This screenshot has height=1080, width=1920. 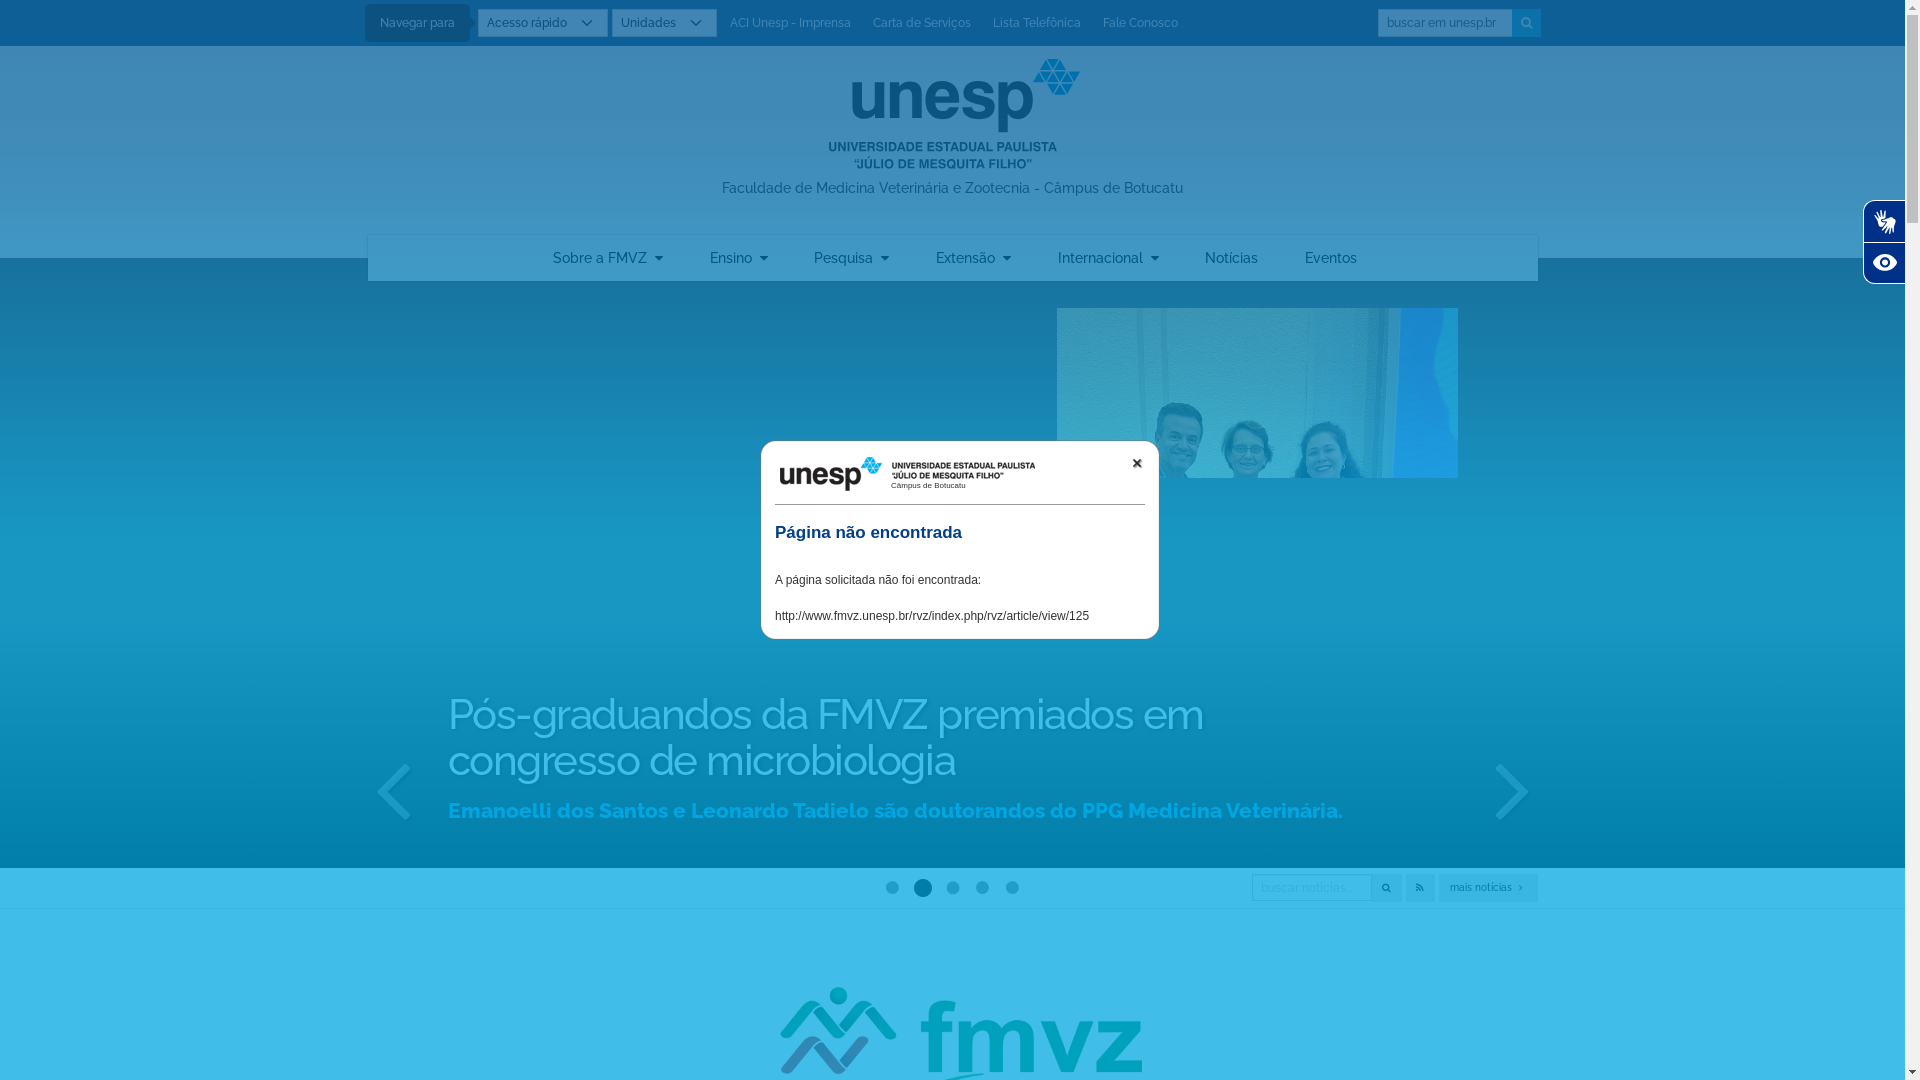 I want to click on Fechar, so click(x=1137, y=463).